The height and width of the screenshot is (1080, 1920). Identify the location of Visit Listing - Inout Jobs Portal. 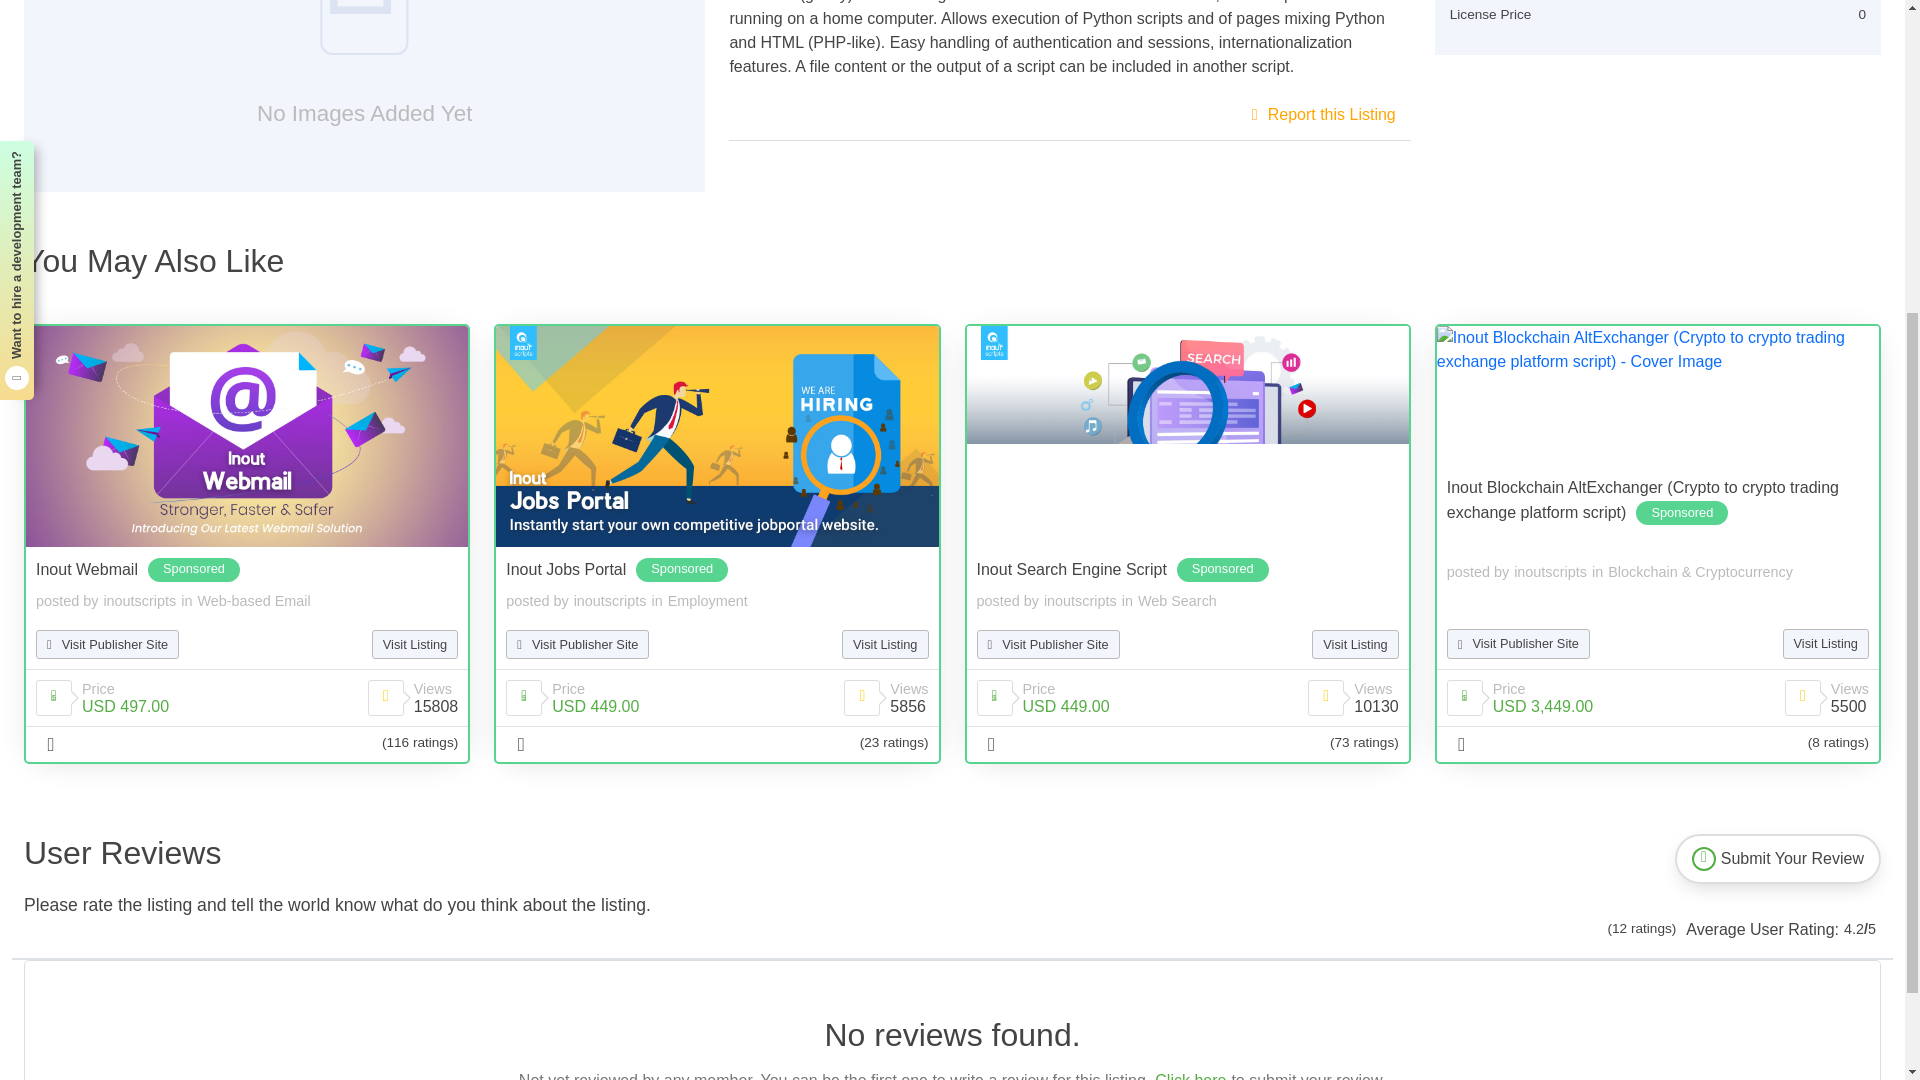
(716, 436).